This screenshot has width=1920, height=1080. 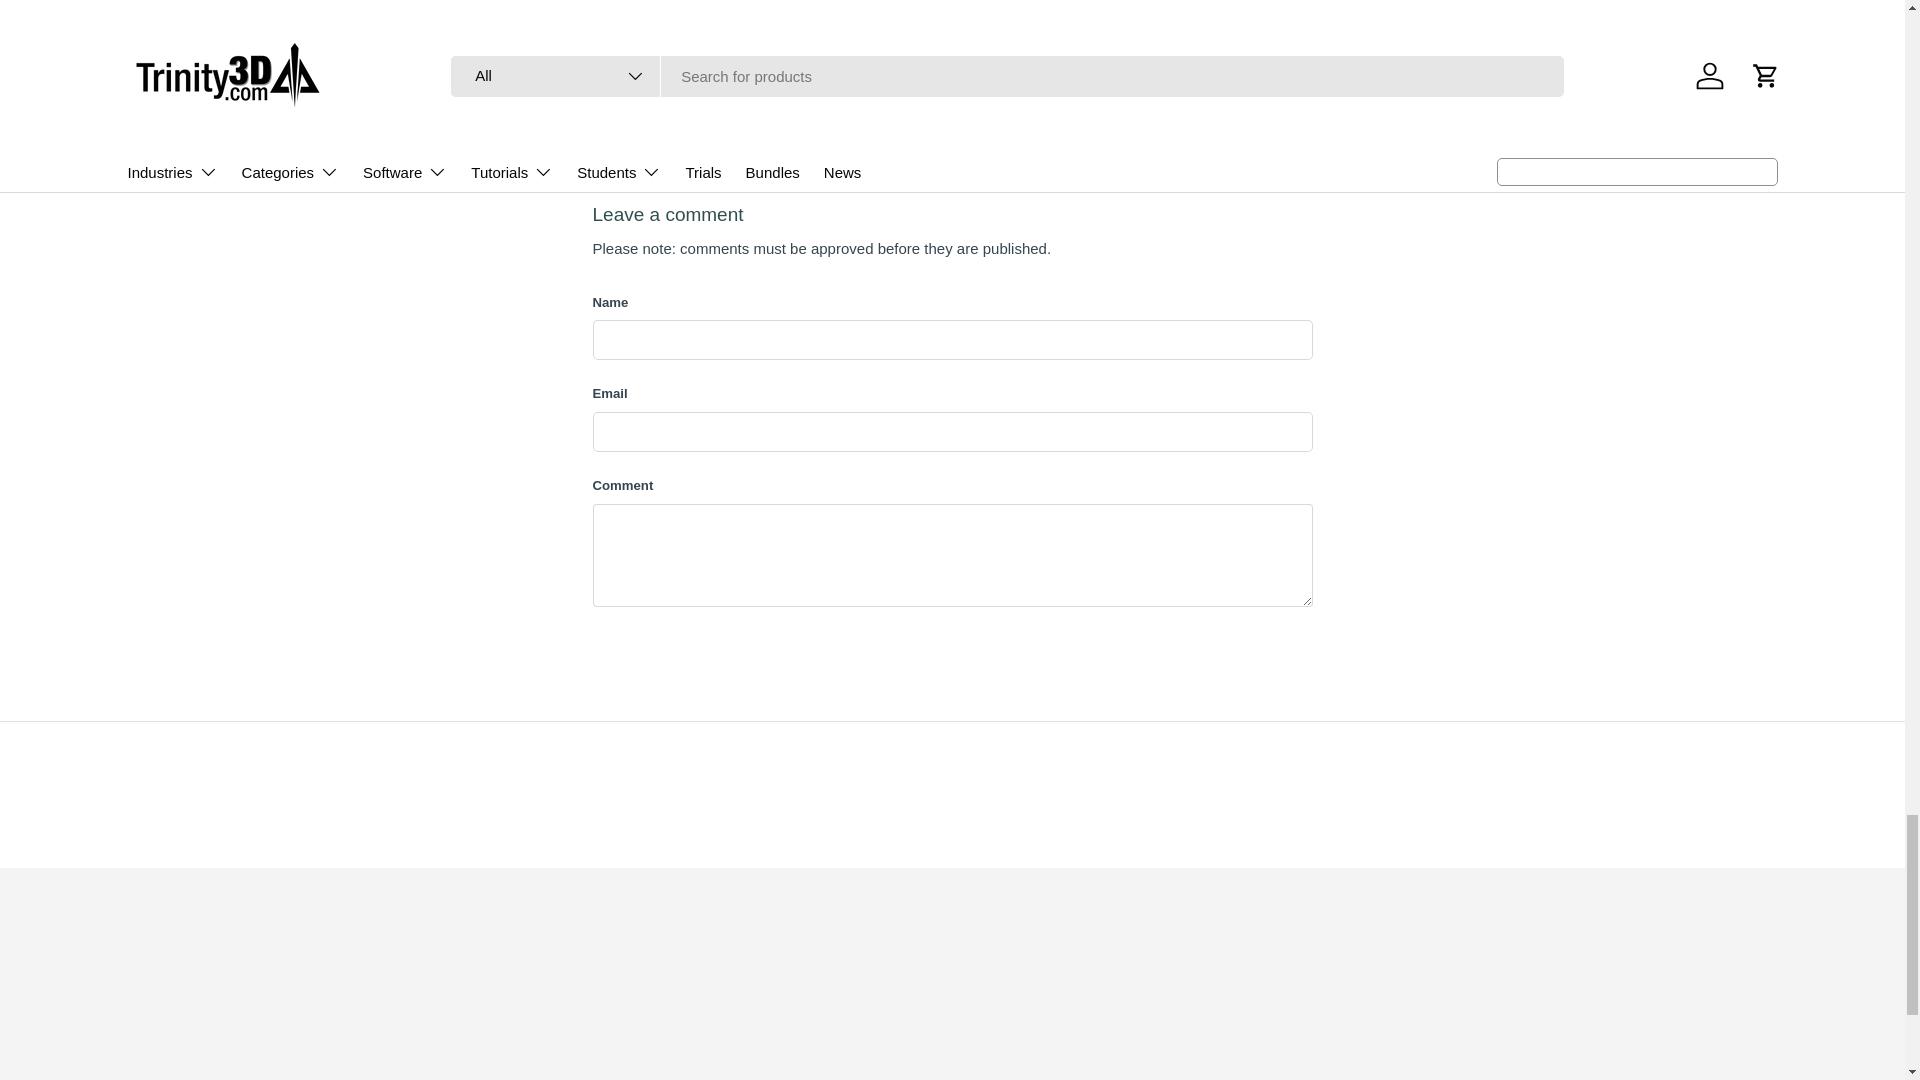 What do you see at coordinates (711, 142) in the screenshot?
I see `Share on Facebook` at bounding box center [711, 142].